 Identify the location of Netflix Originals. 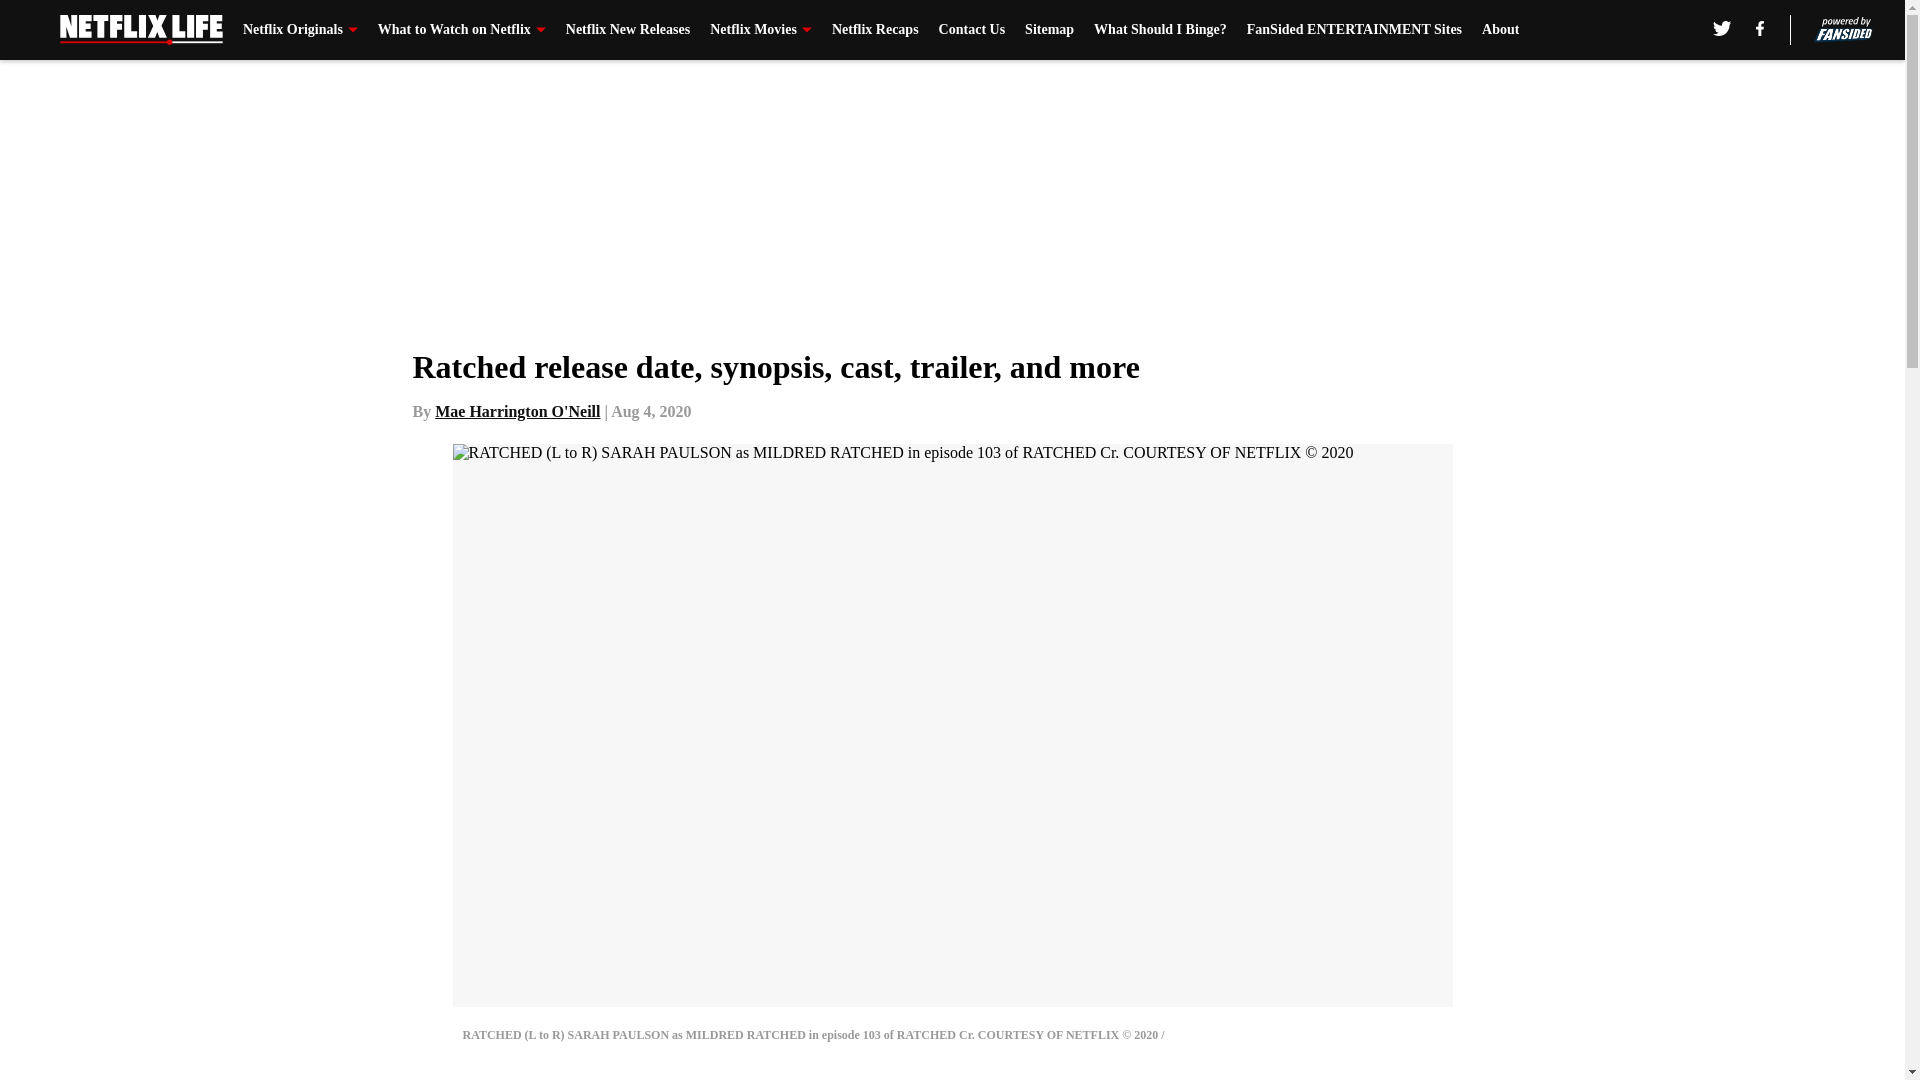
(300, 30).